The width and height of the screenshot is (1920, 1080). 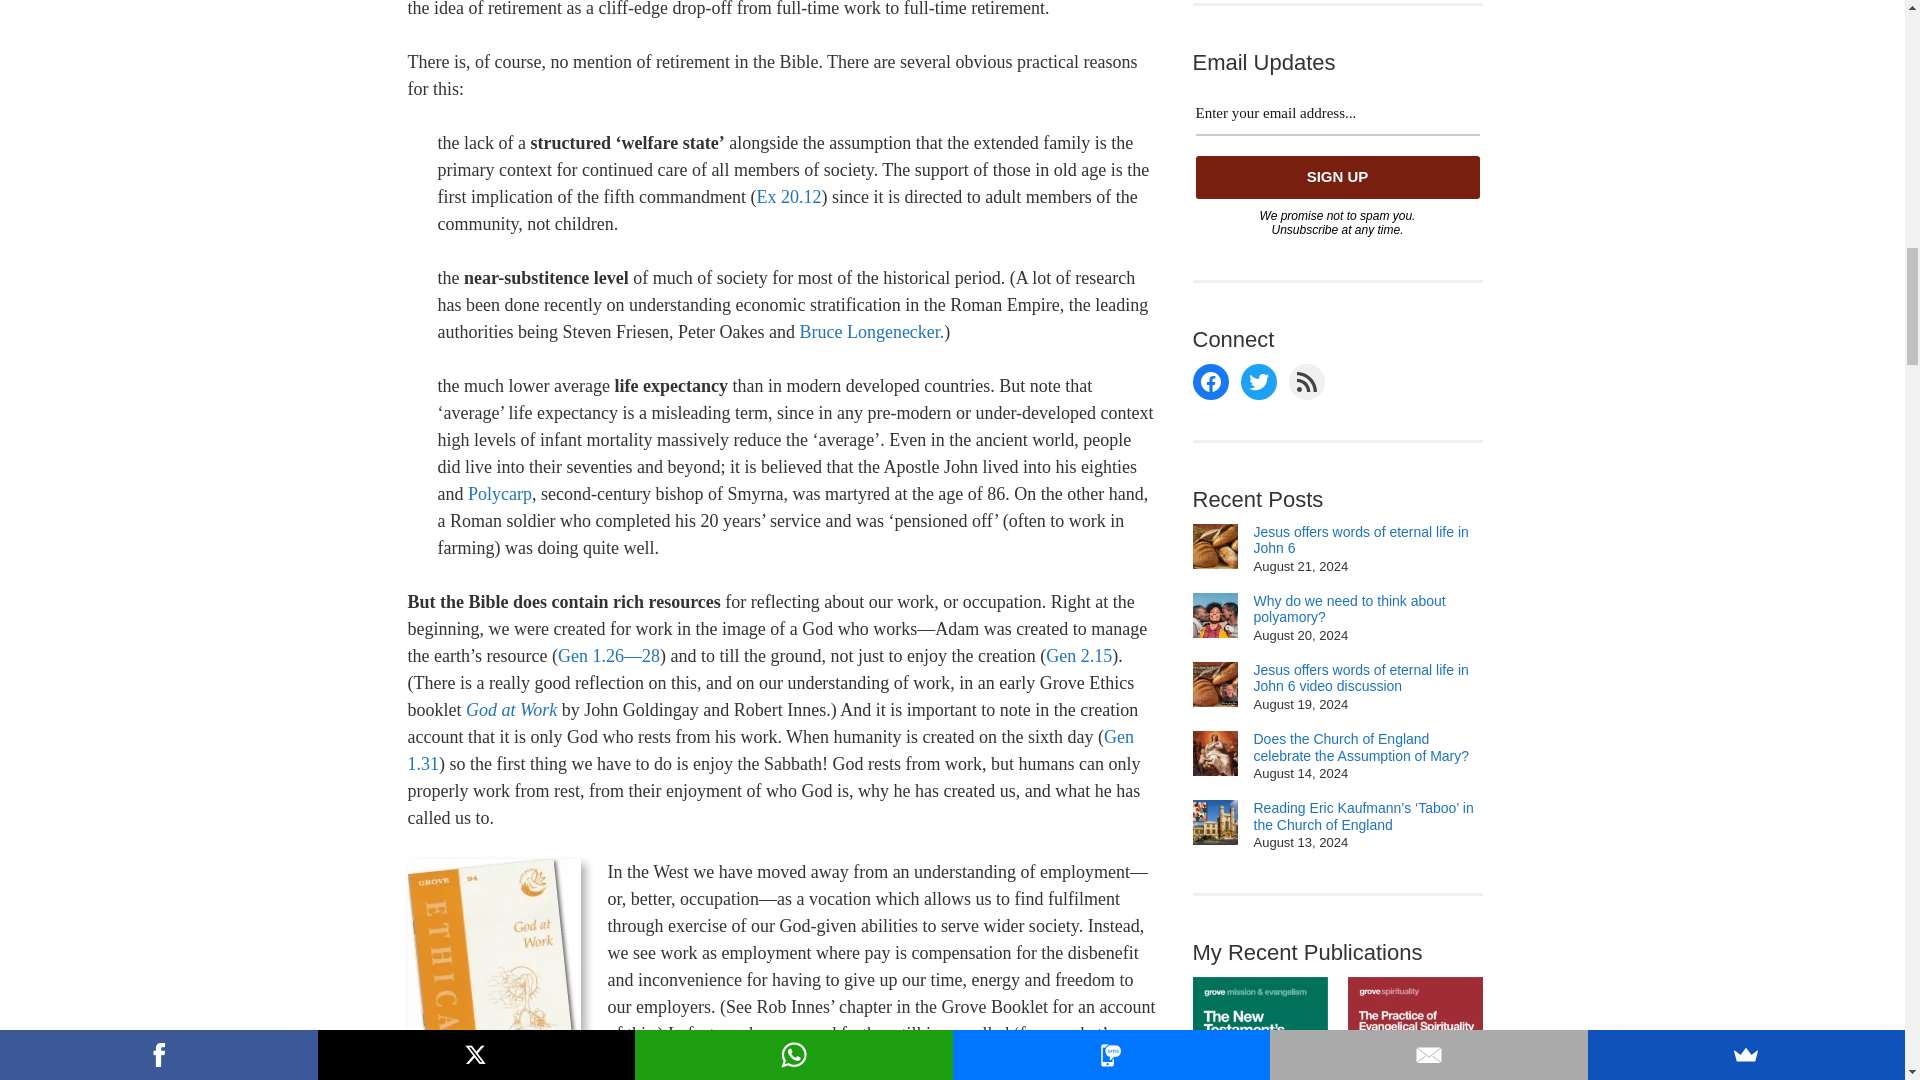 I want to click on Gen 2.15, so click(x=1078, y=656).